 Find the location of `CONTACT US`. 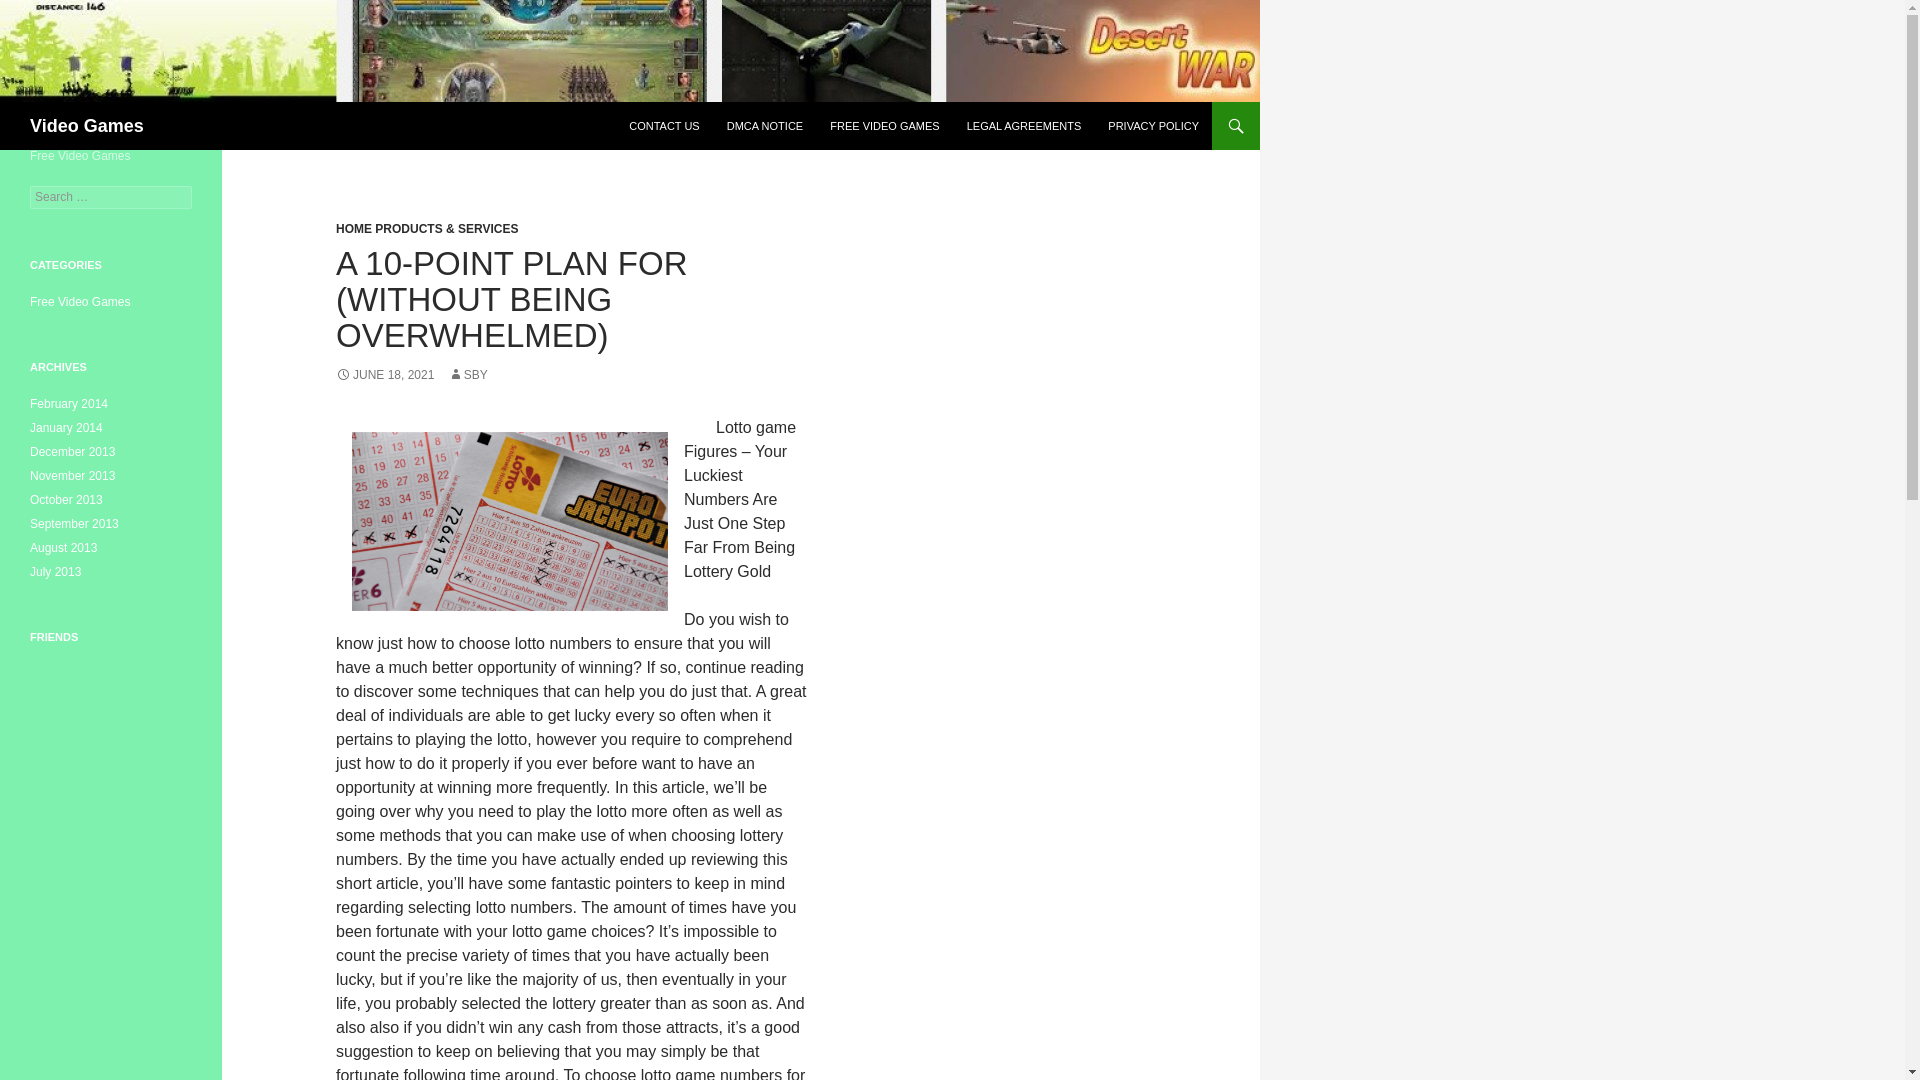

CONTACT US is located at coordinates (664, 126).